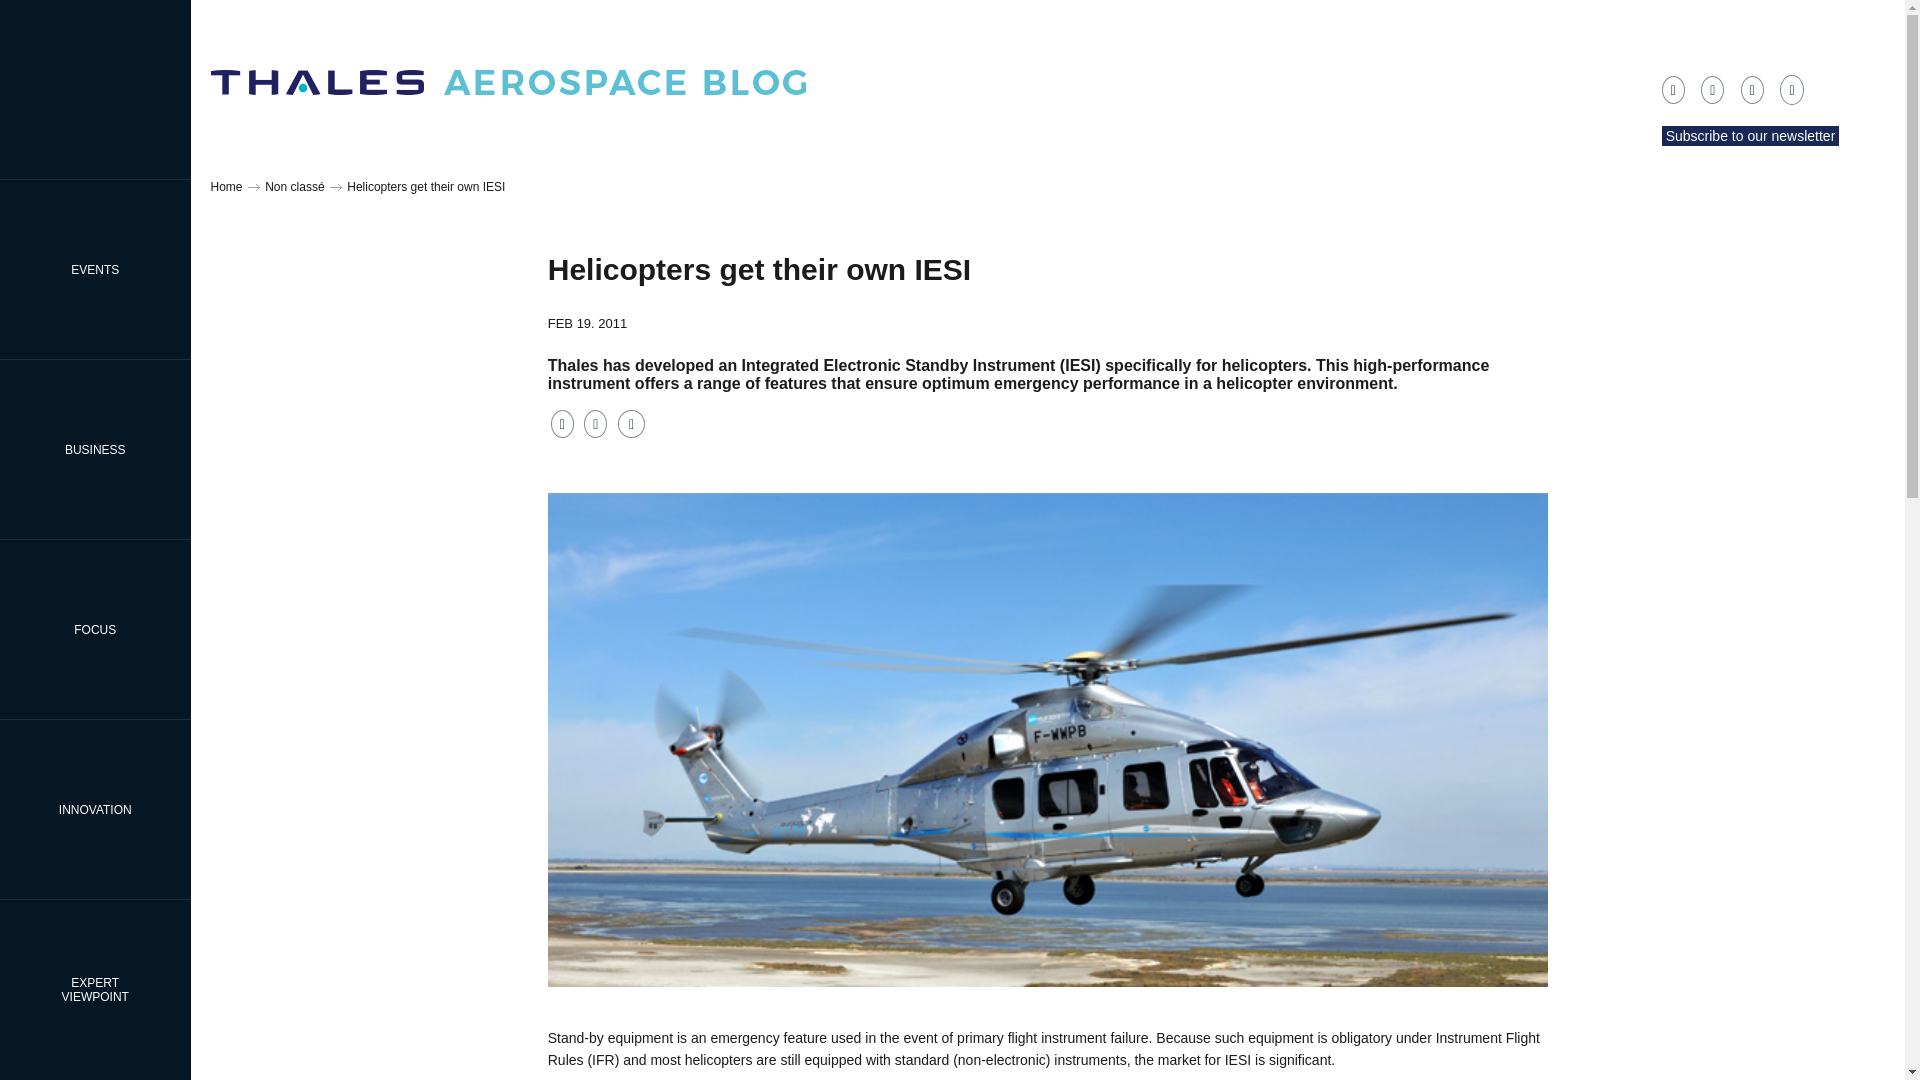  What do you see at coordinates (1750, 136) in the screenshot?
I see `Subscribe to our newsletter` at bounding box center [1750, 136].